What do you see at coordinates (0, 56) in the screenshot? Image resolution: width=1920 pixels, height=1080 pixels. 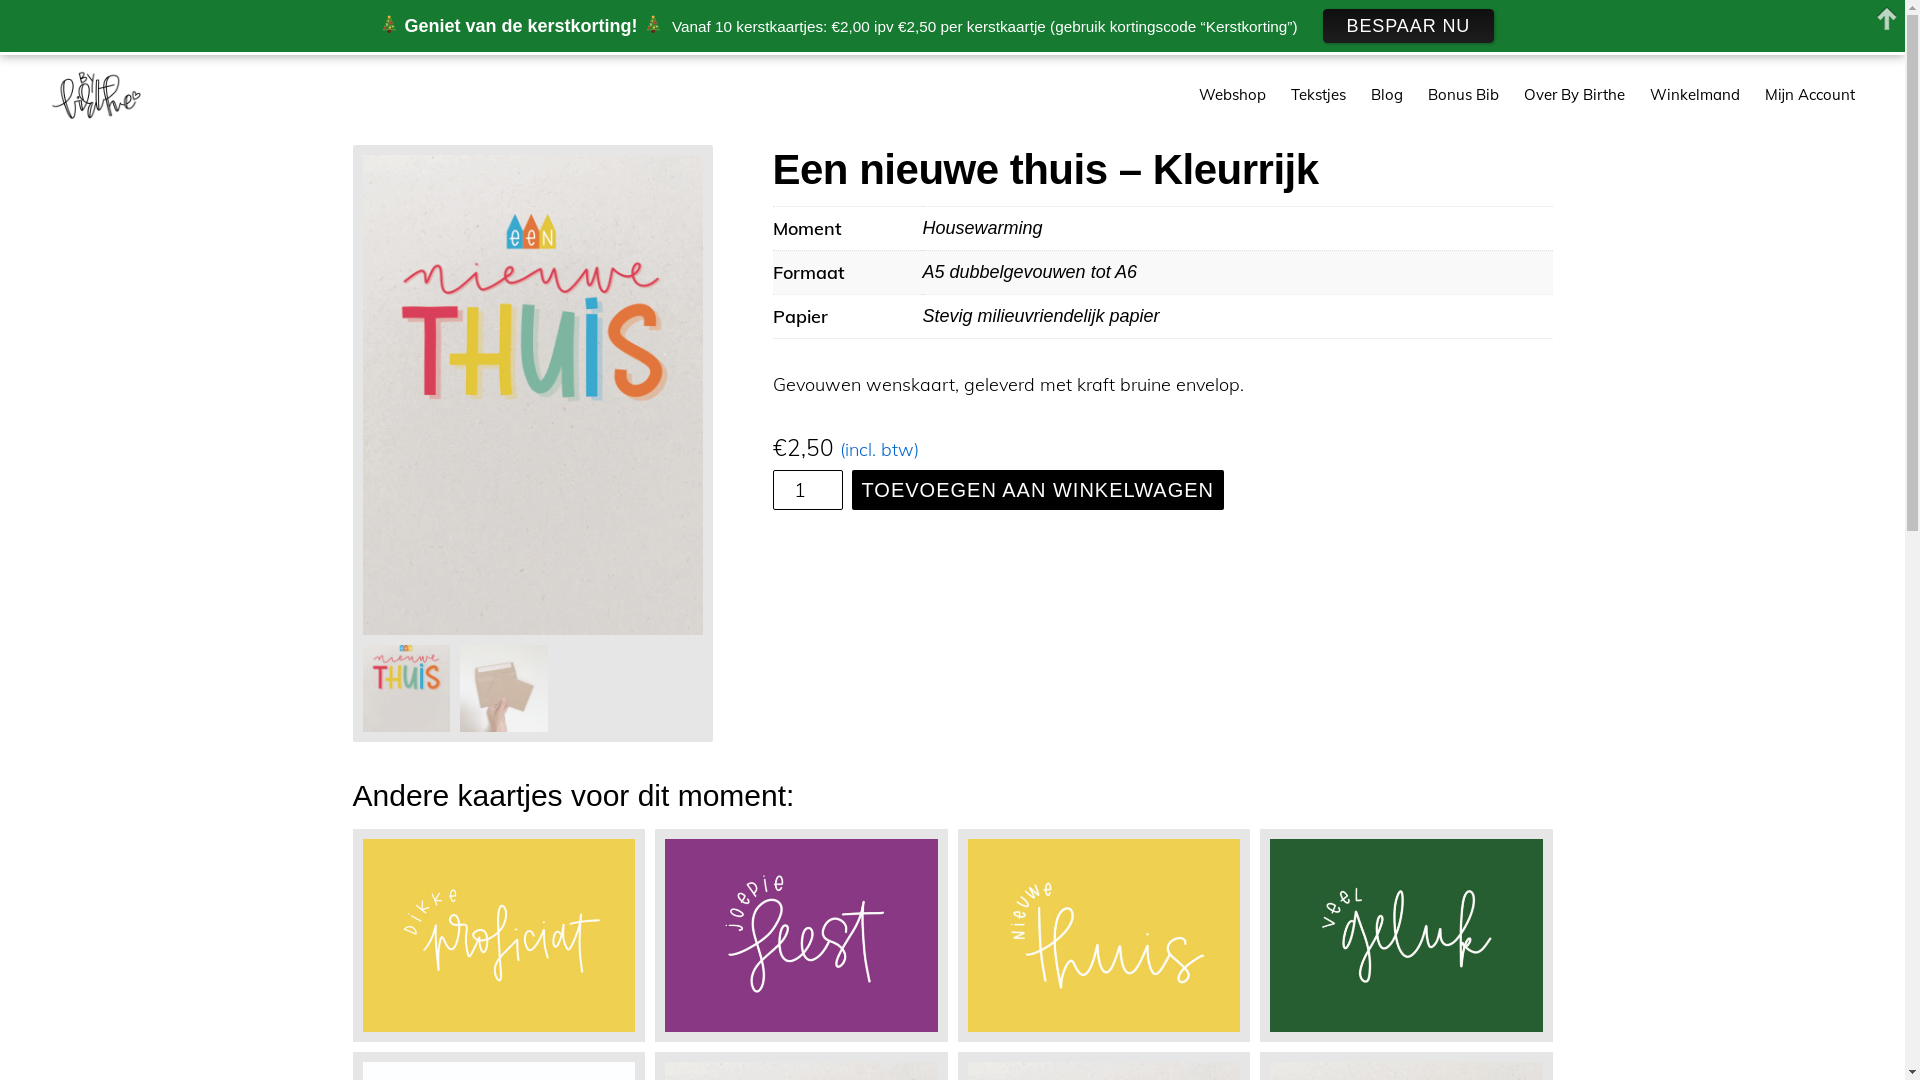 I see `Skip to primary navigation` at bounding box center [0, 56].